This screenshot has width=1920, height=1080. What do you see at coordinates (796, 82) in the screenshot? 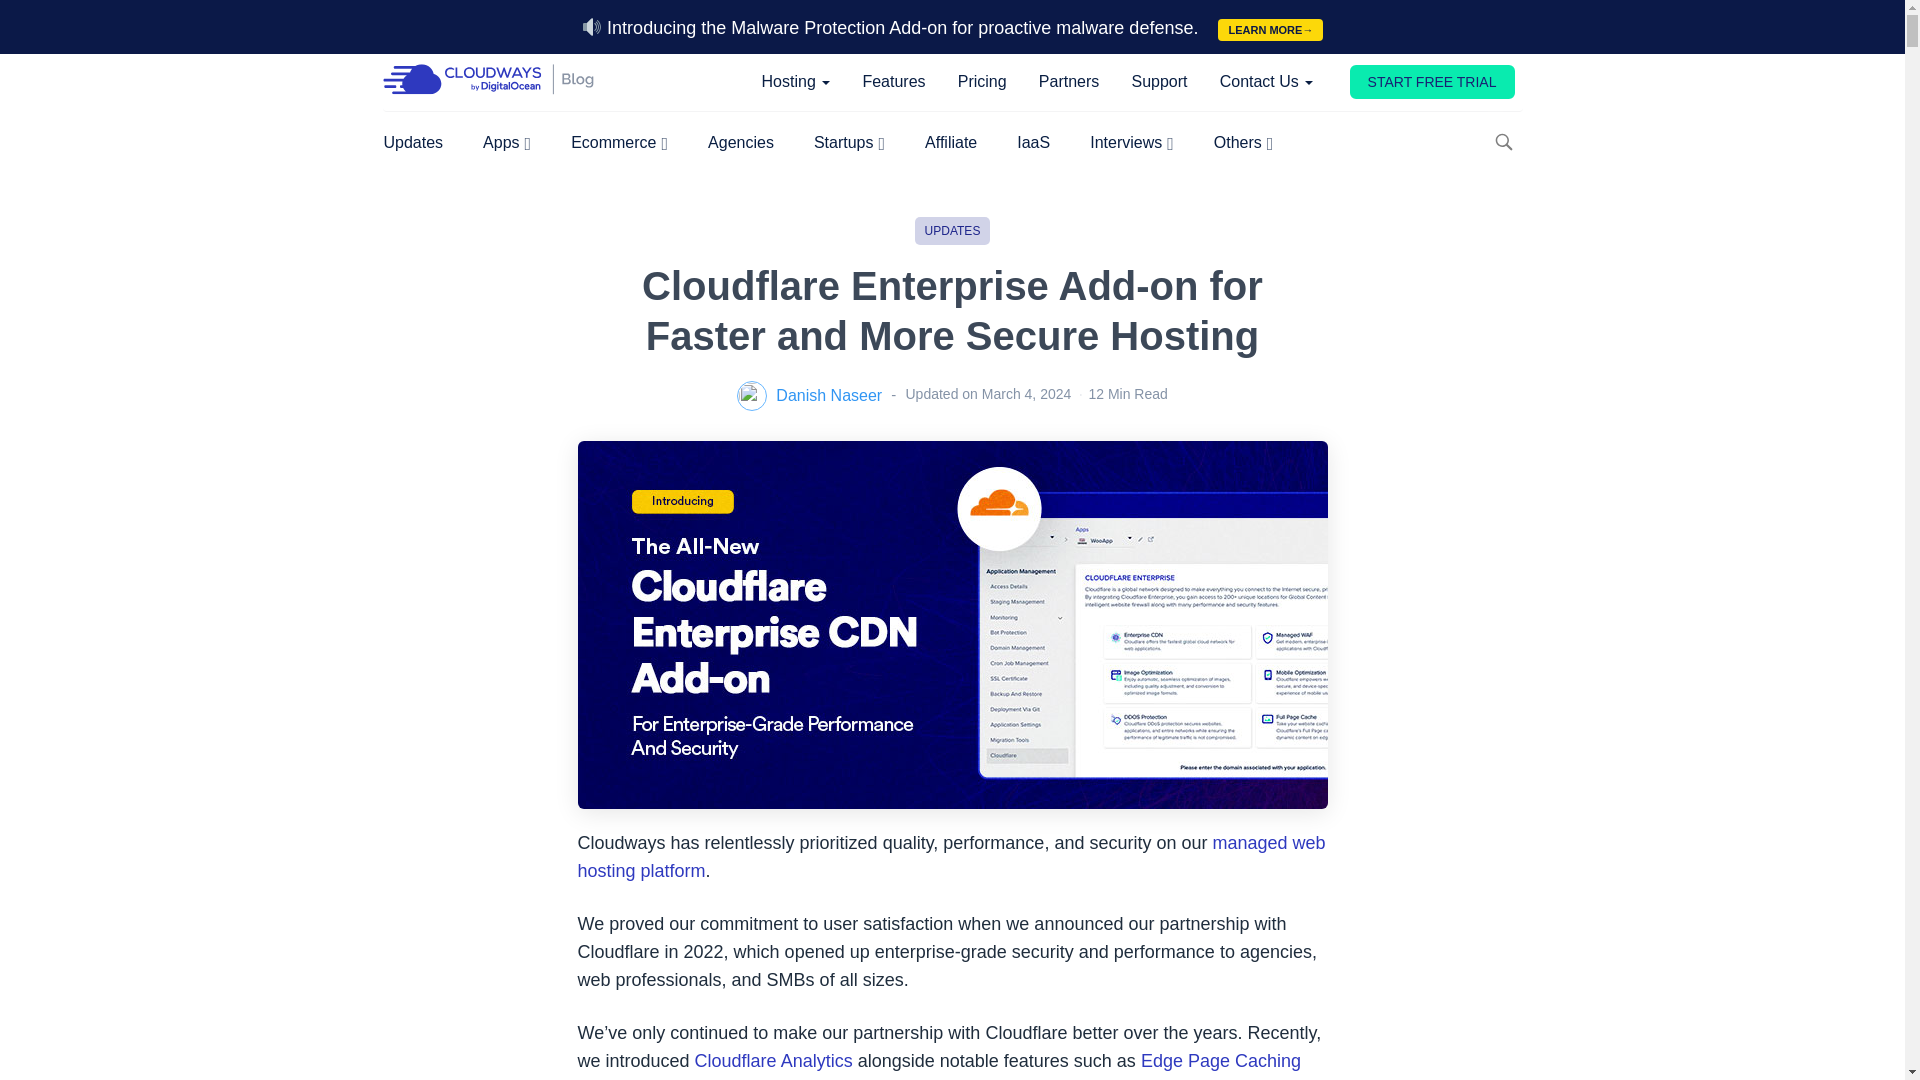
I see `Hosting` at bounding box center [796, 82].